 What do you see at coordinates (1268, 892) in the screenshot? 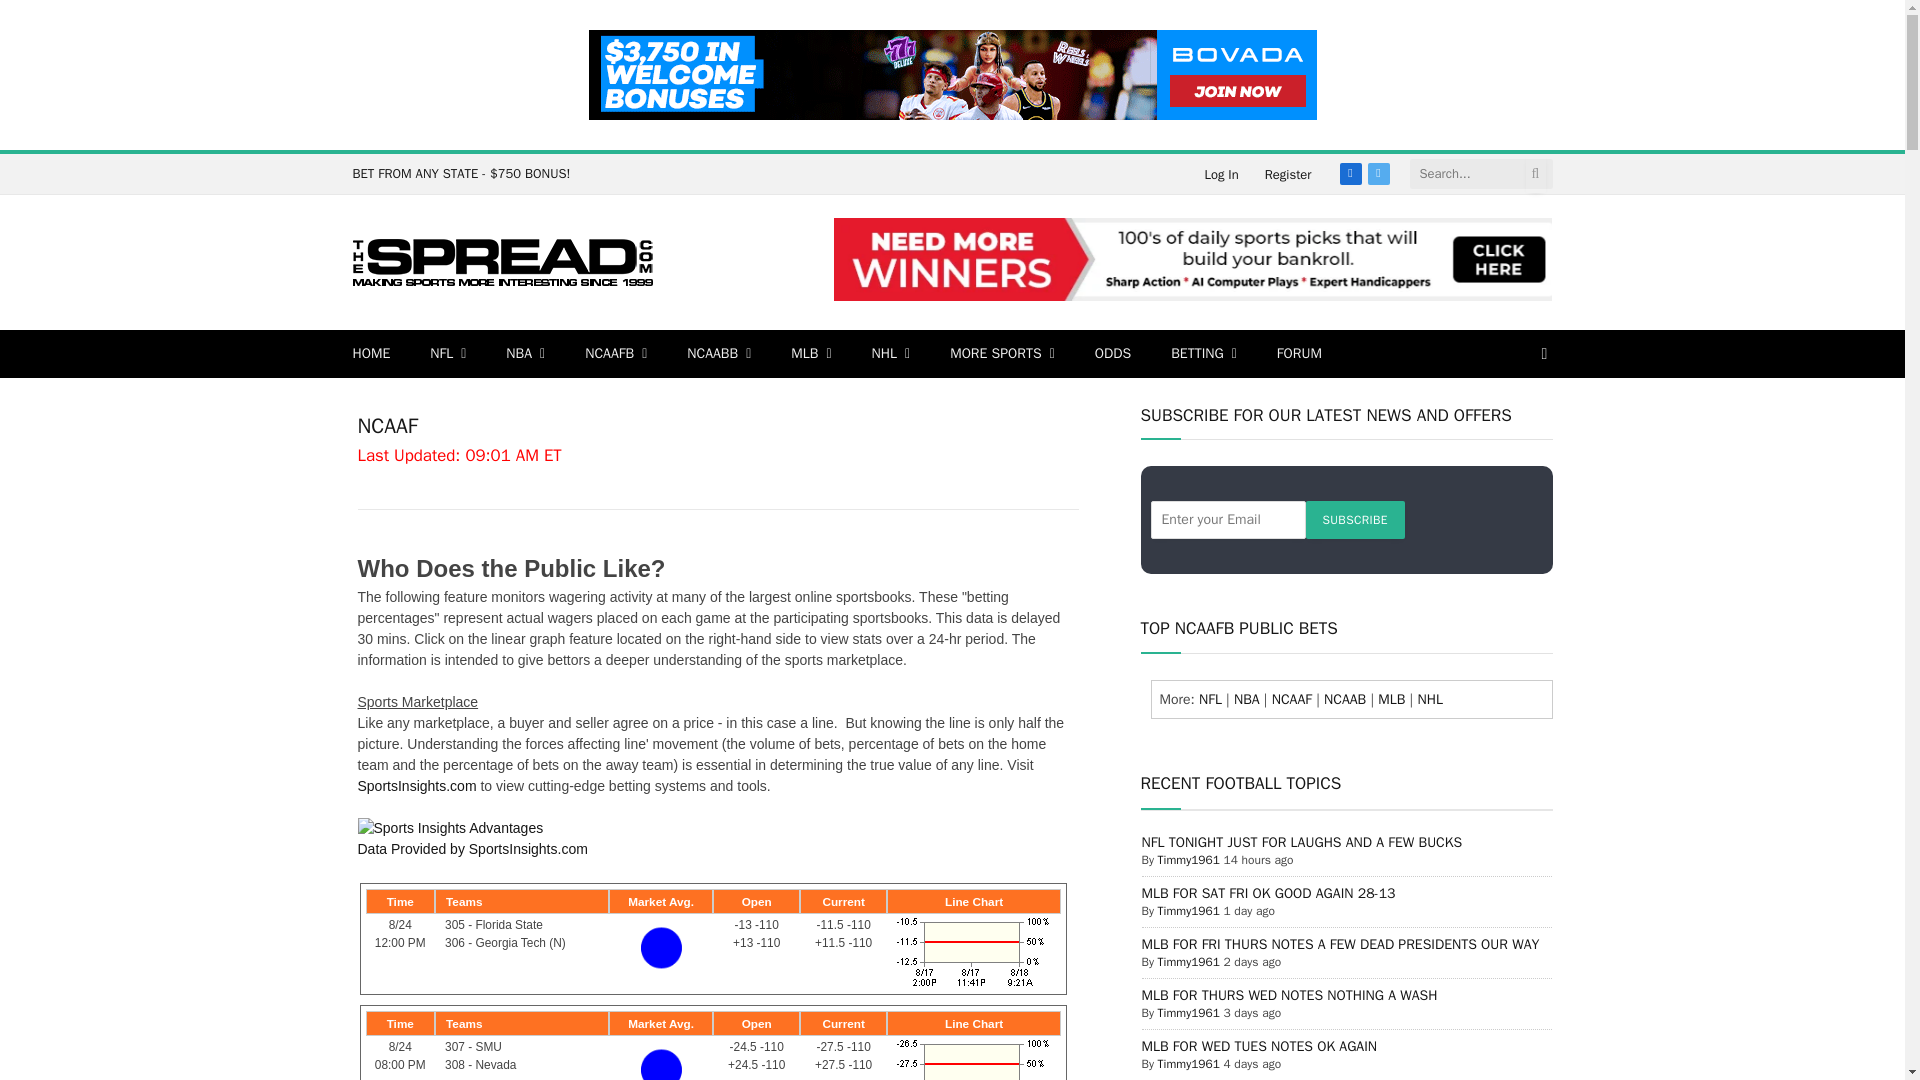
I see `MLB FOR SAT FRI OK GOOD AGAIN 28-13` at bounding box center [1268, 892].